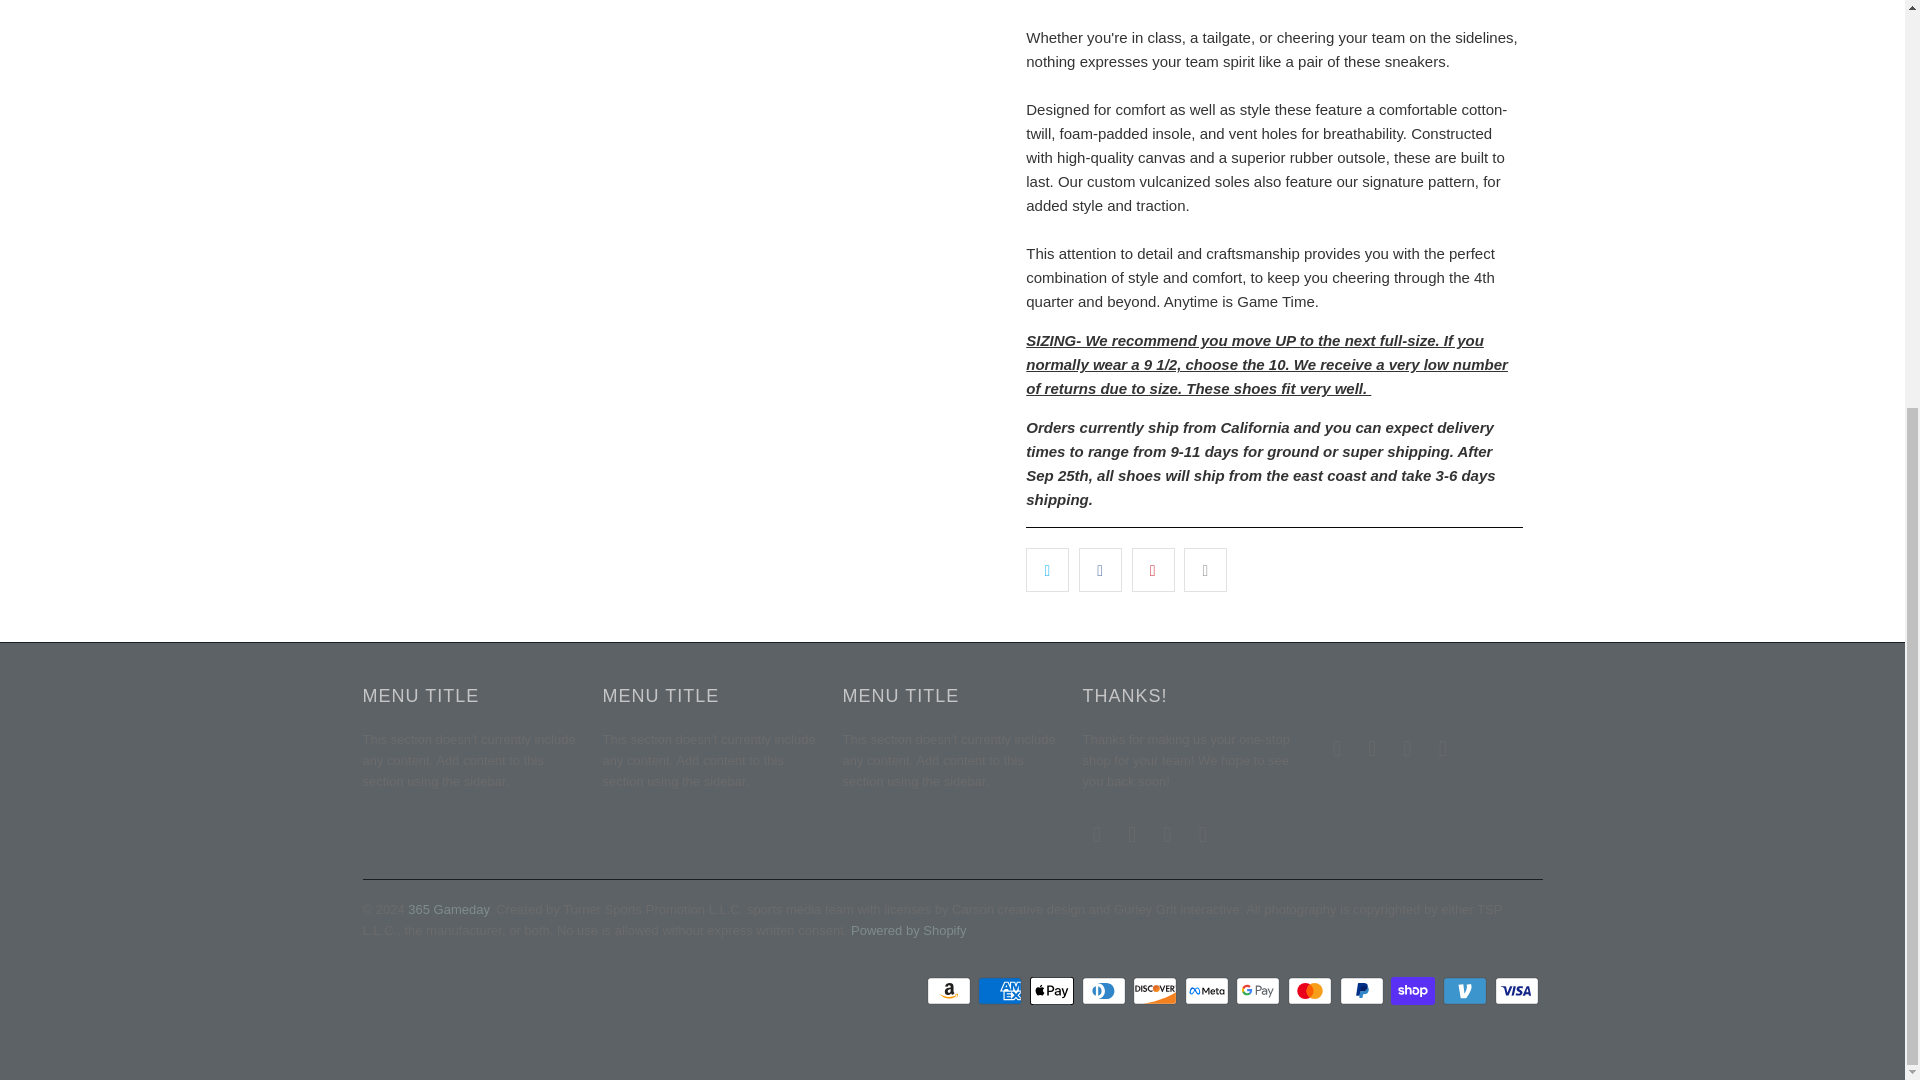  Describe the element at coordinates (1132, 834) in the screenshot. I see `365 Gameday on Facebook` at that location.